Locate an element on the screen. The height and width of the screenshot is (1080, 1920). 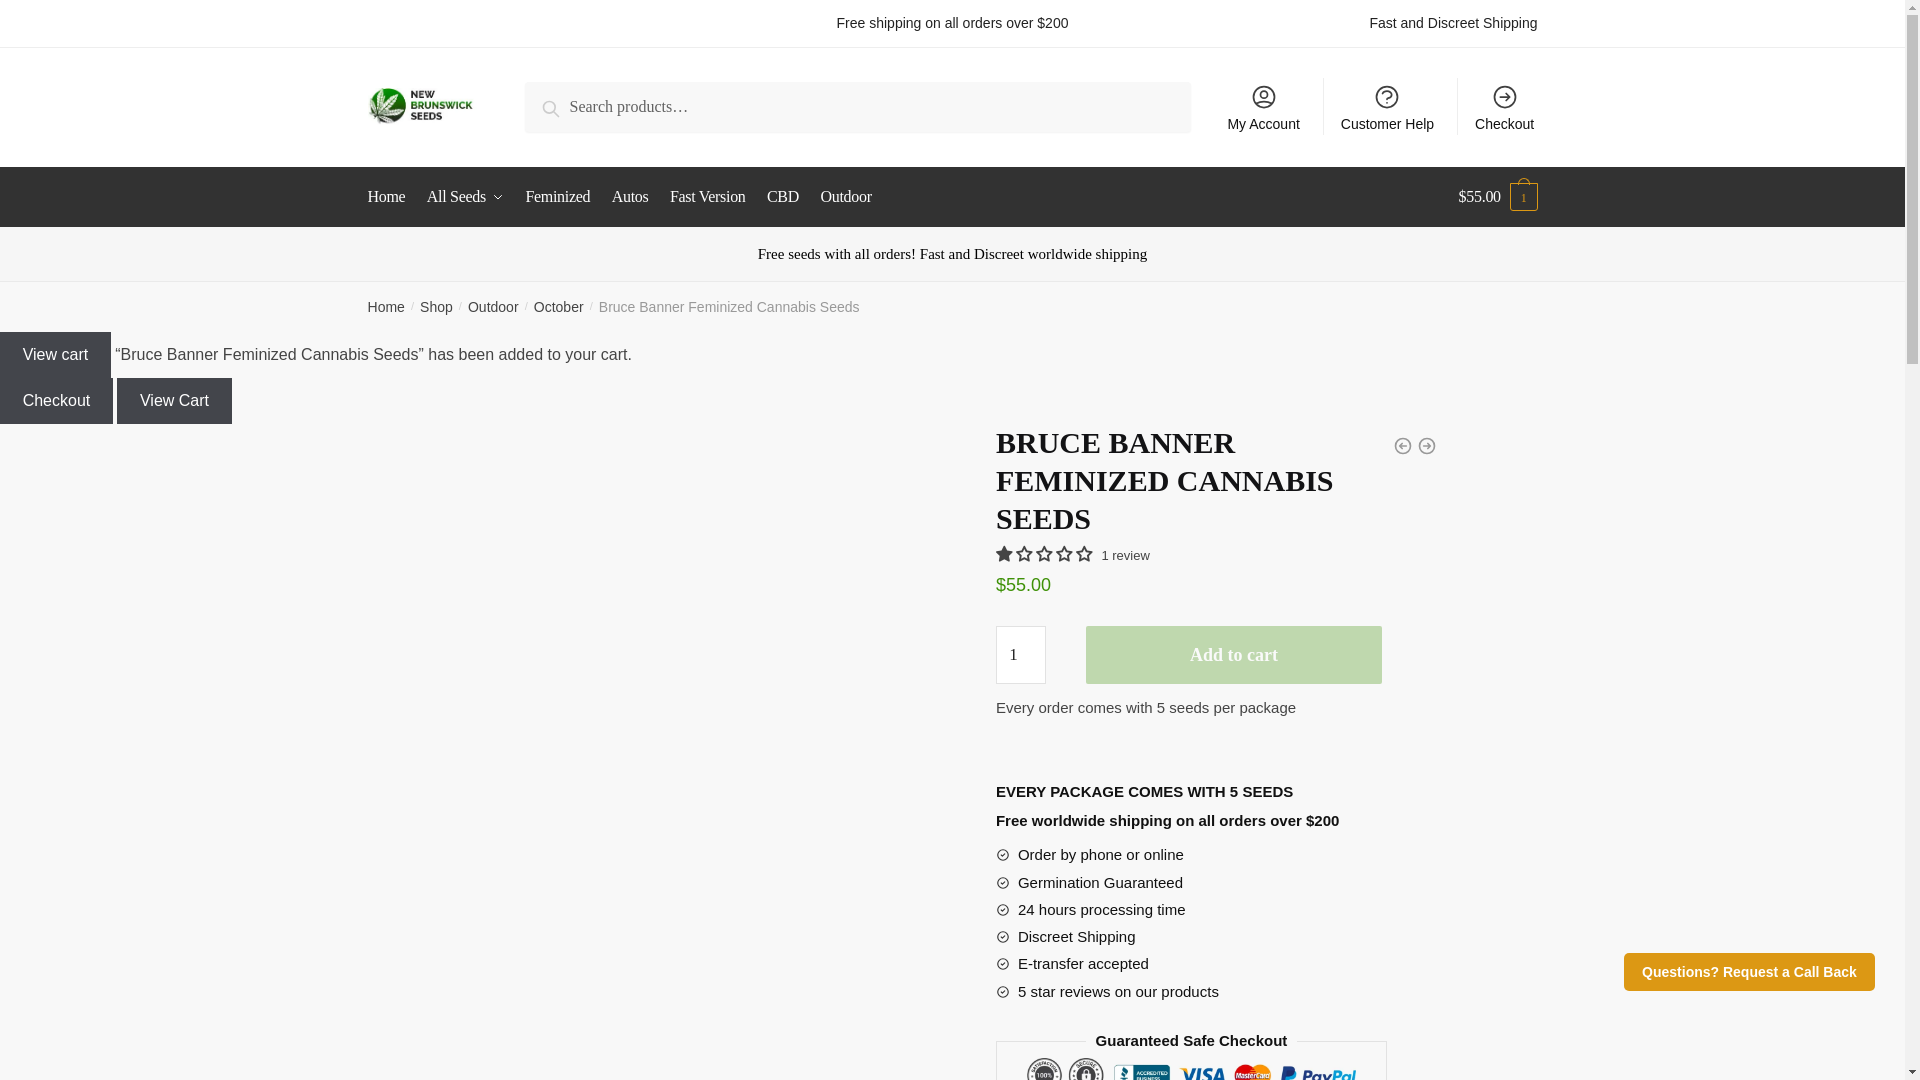
Shop is located at coordinates (436, 307).